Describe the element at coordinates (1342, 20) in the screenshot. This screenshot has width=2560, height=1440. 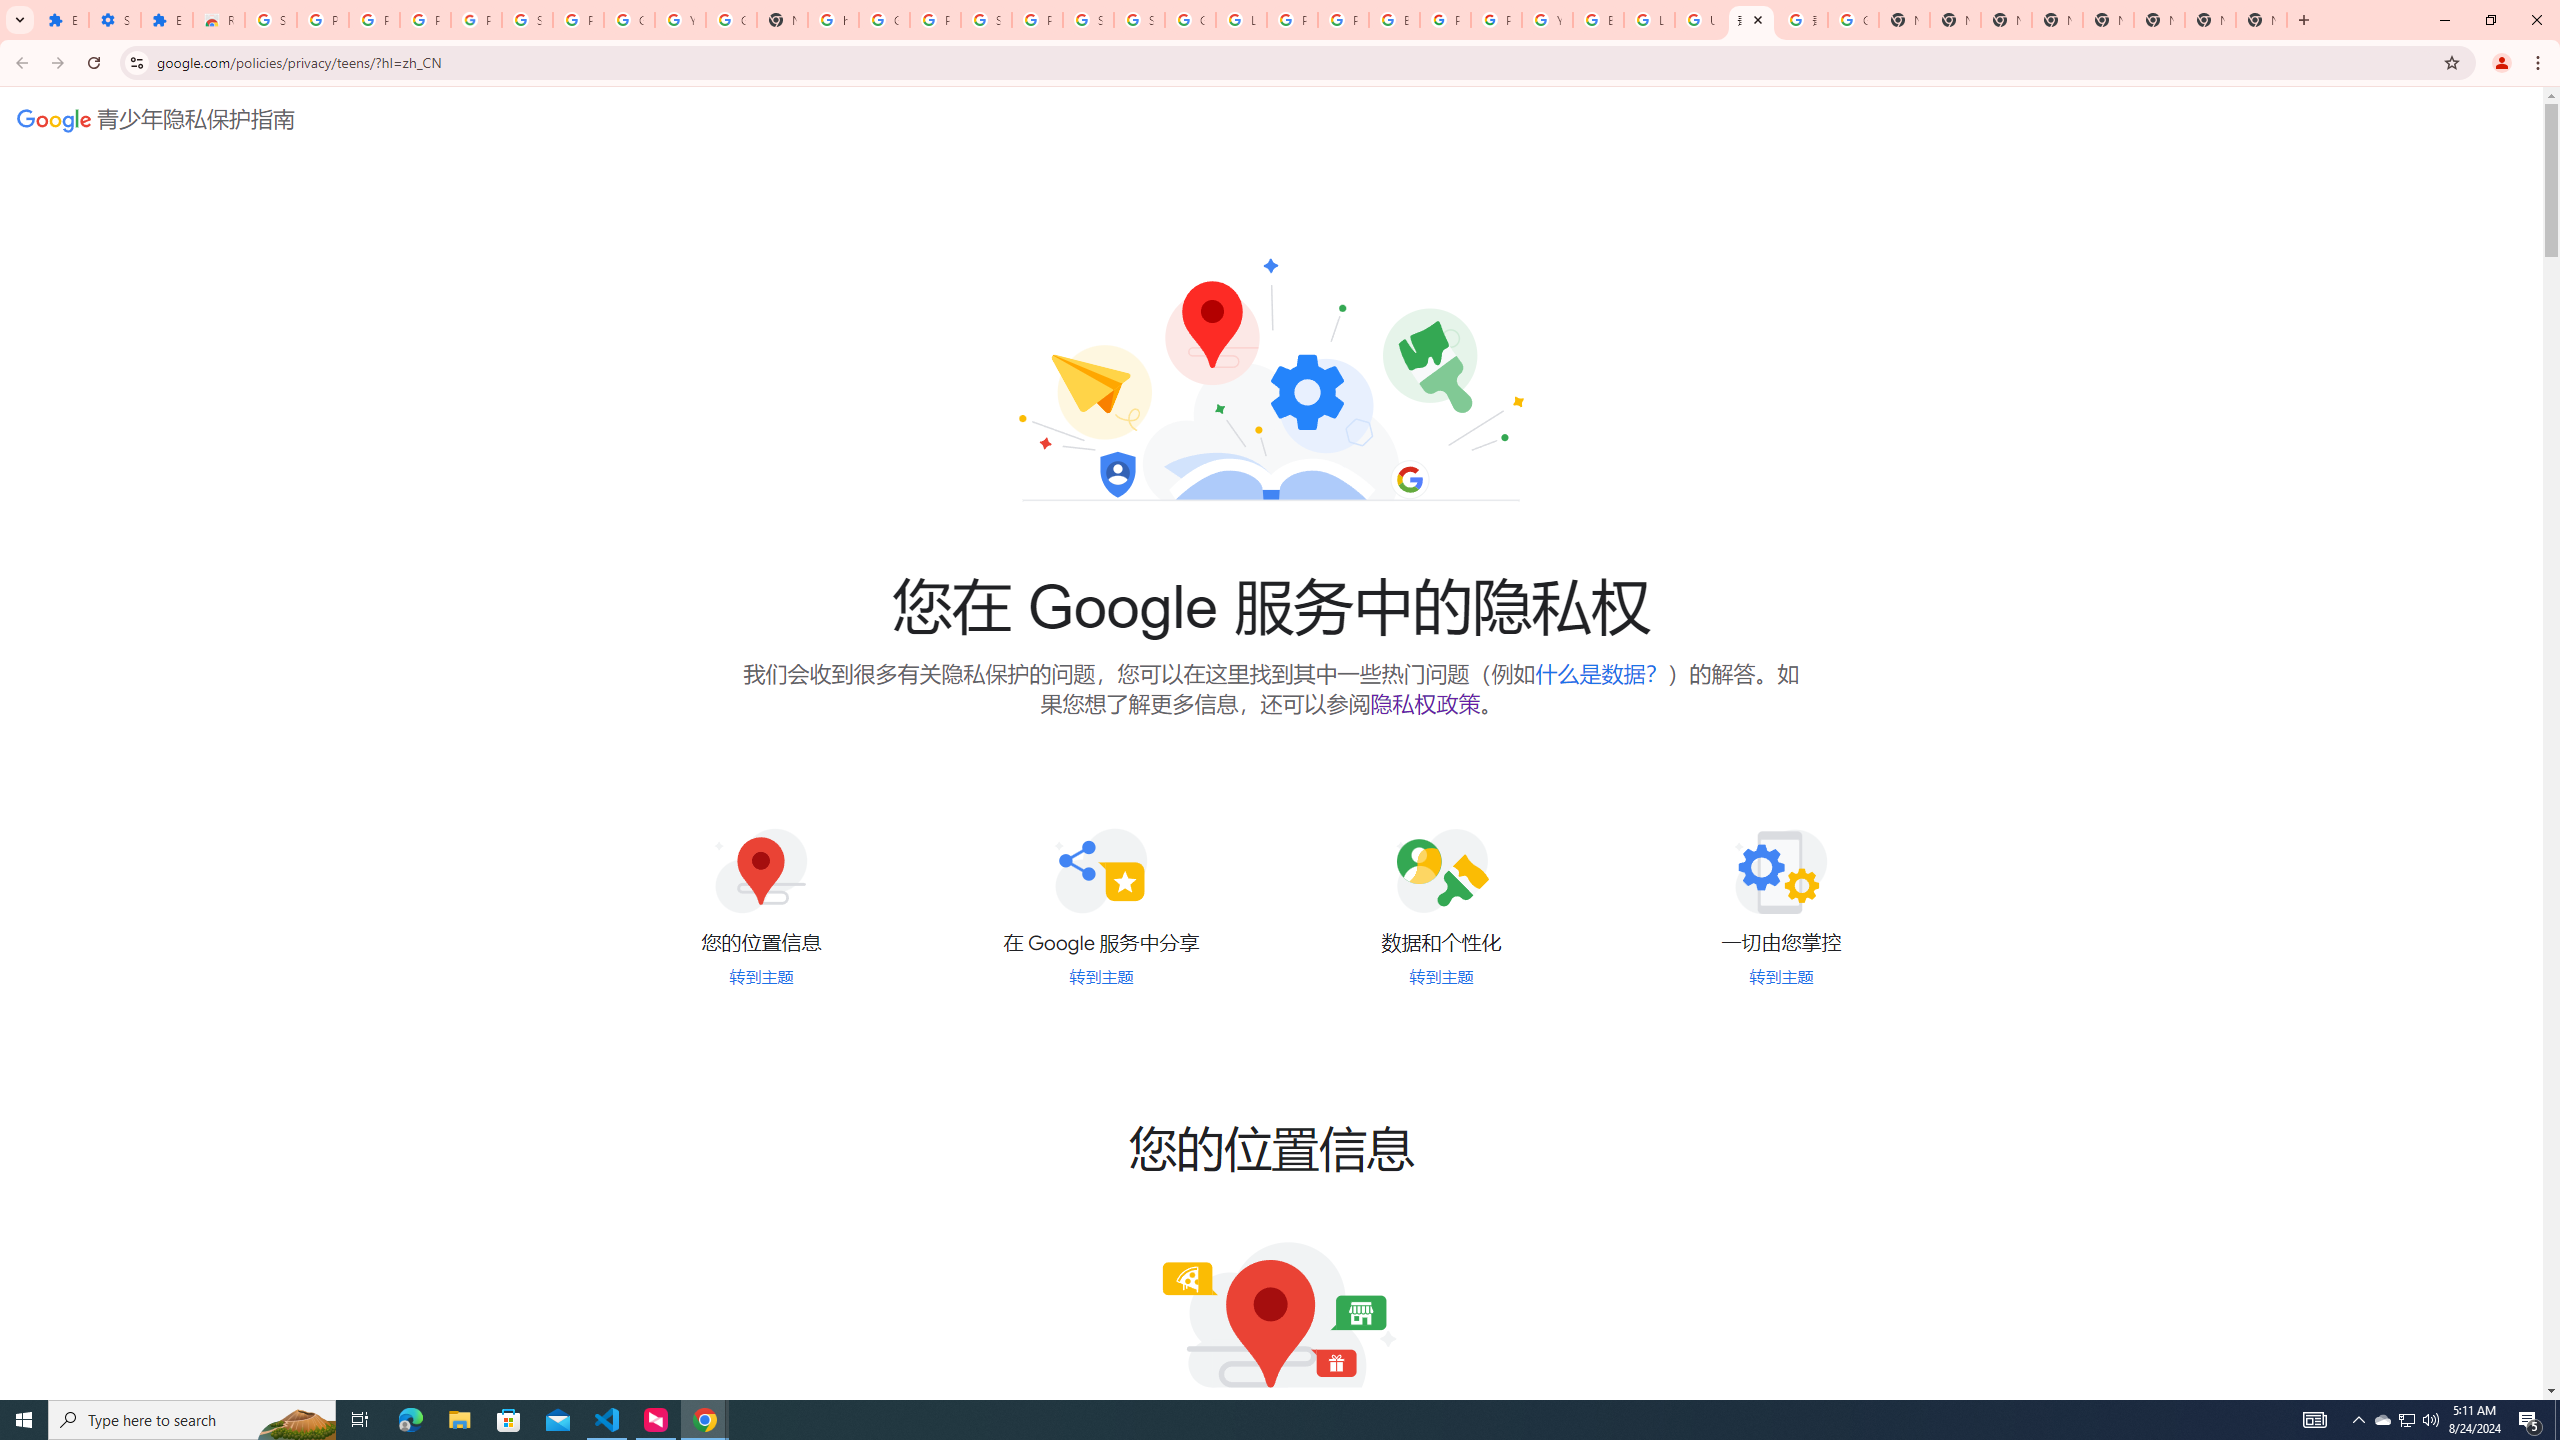
I see `Privacy Help Center - Policies Help` at that location.